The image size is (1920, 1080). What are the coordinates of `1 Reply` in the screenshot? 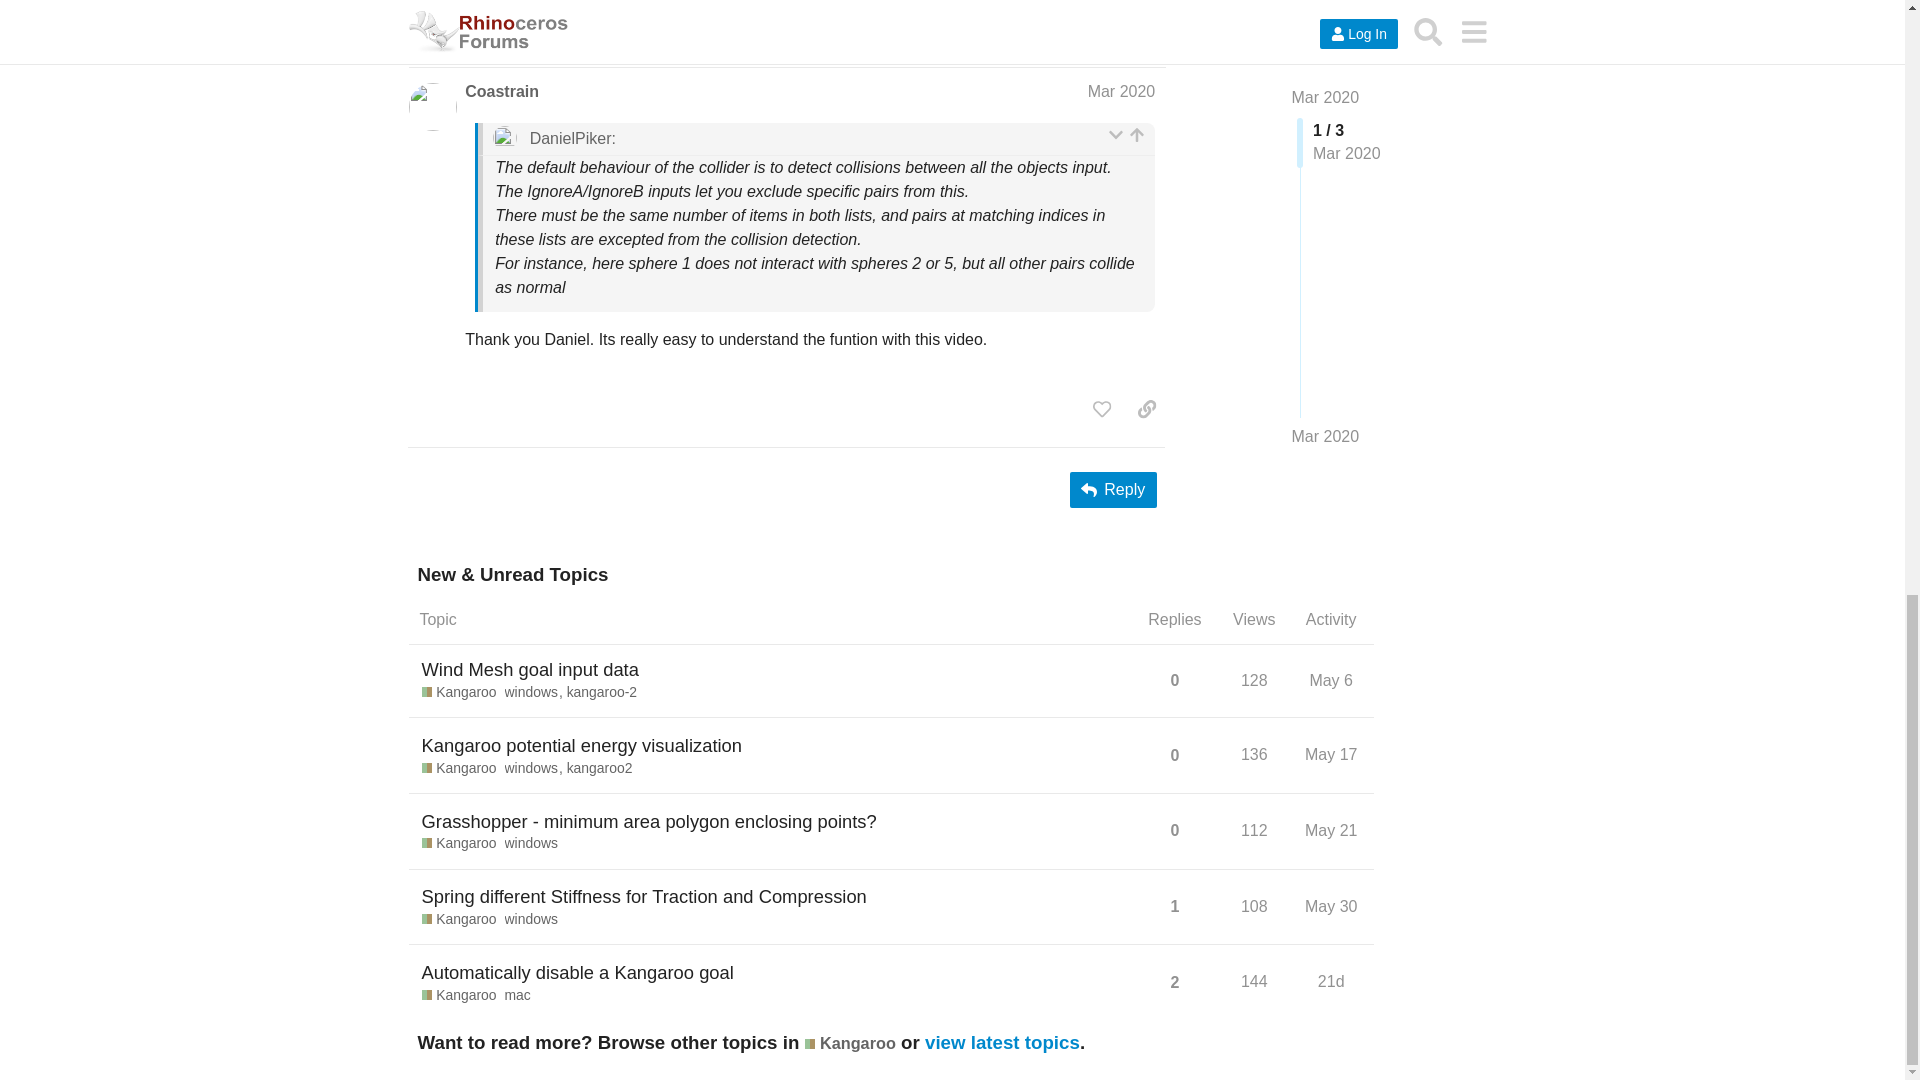 It's located at (511, 28).